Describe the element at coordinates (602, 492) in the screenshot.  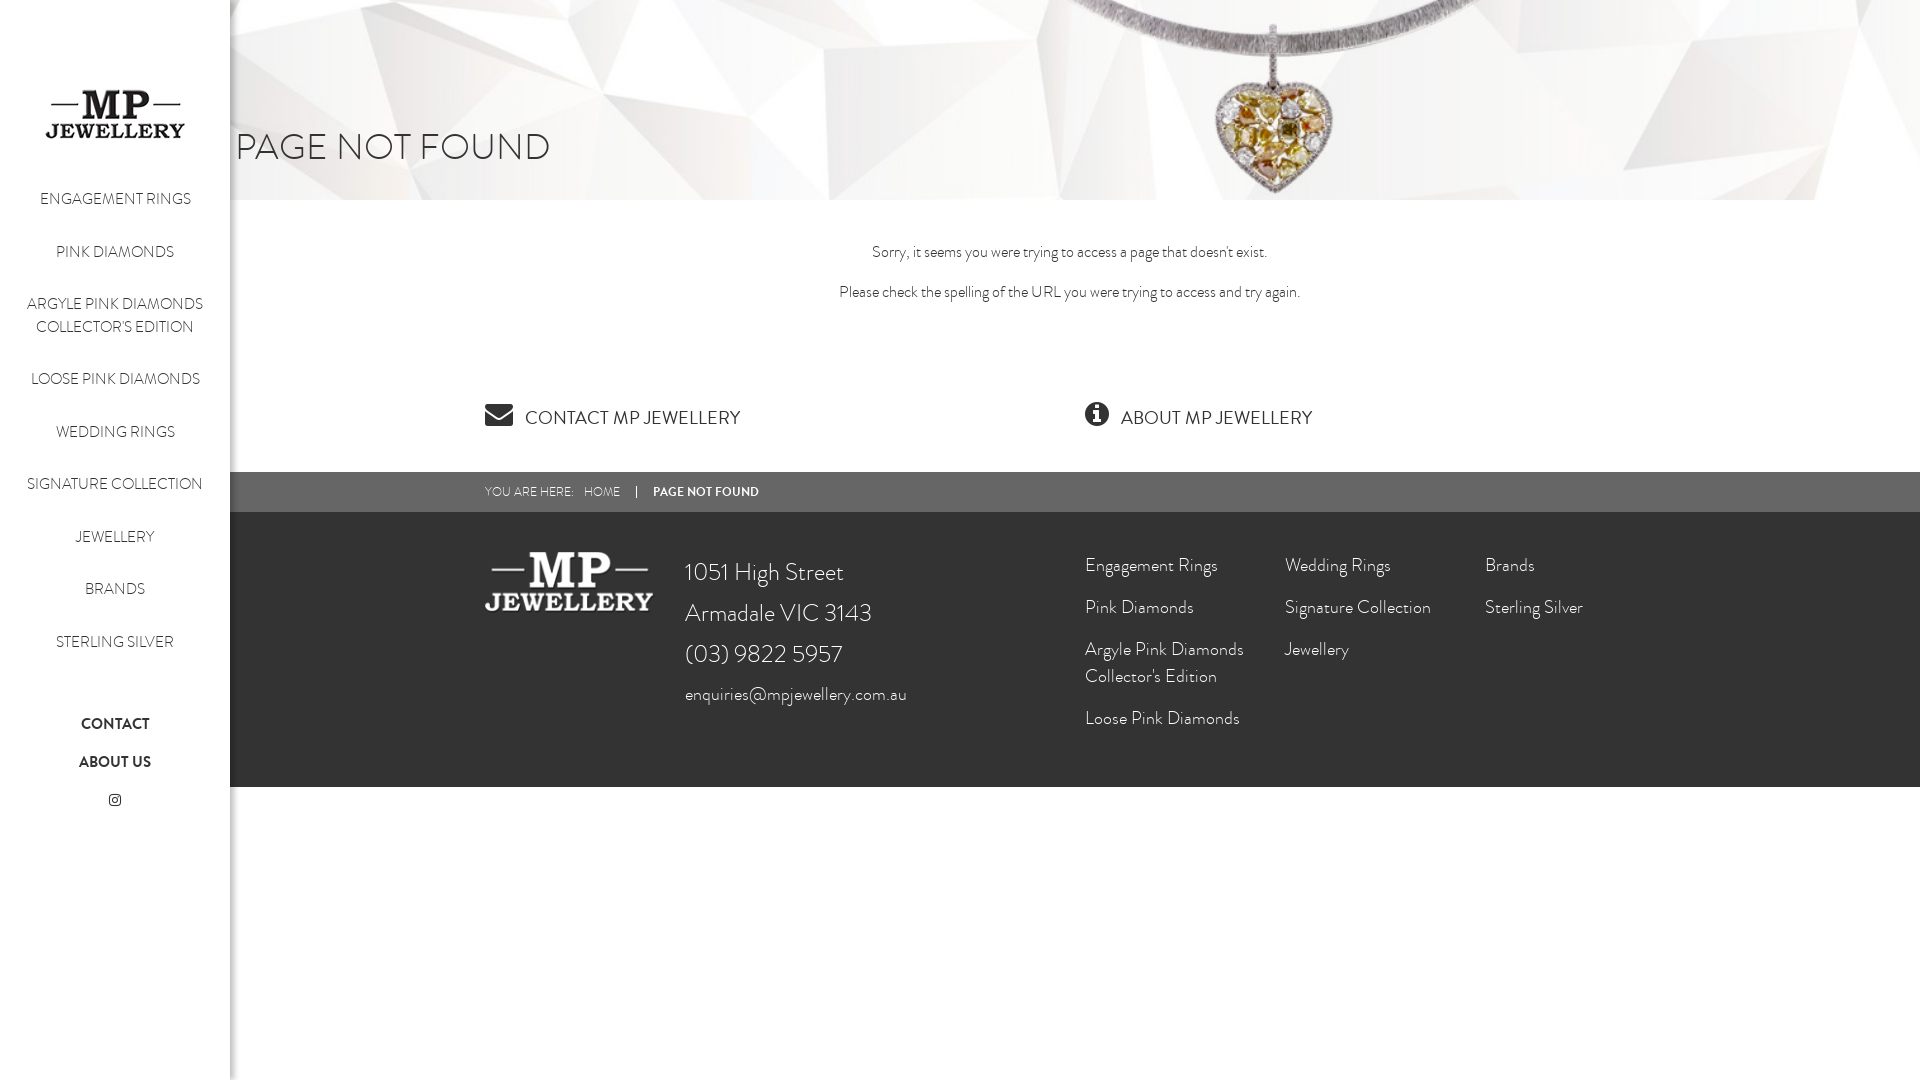
I see `HOME` at that location.